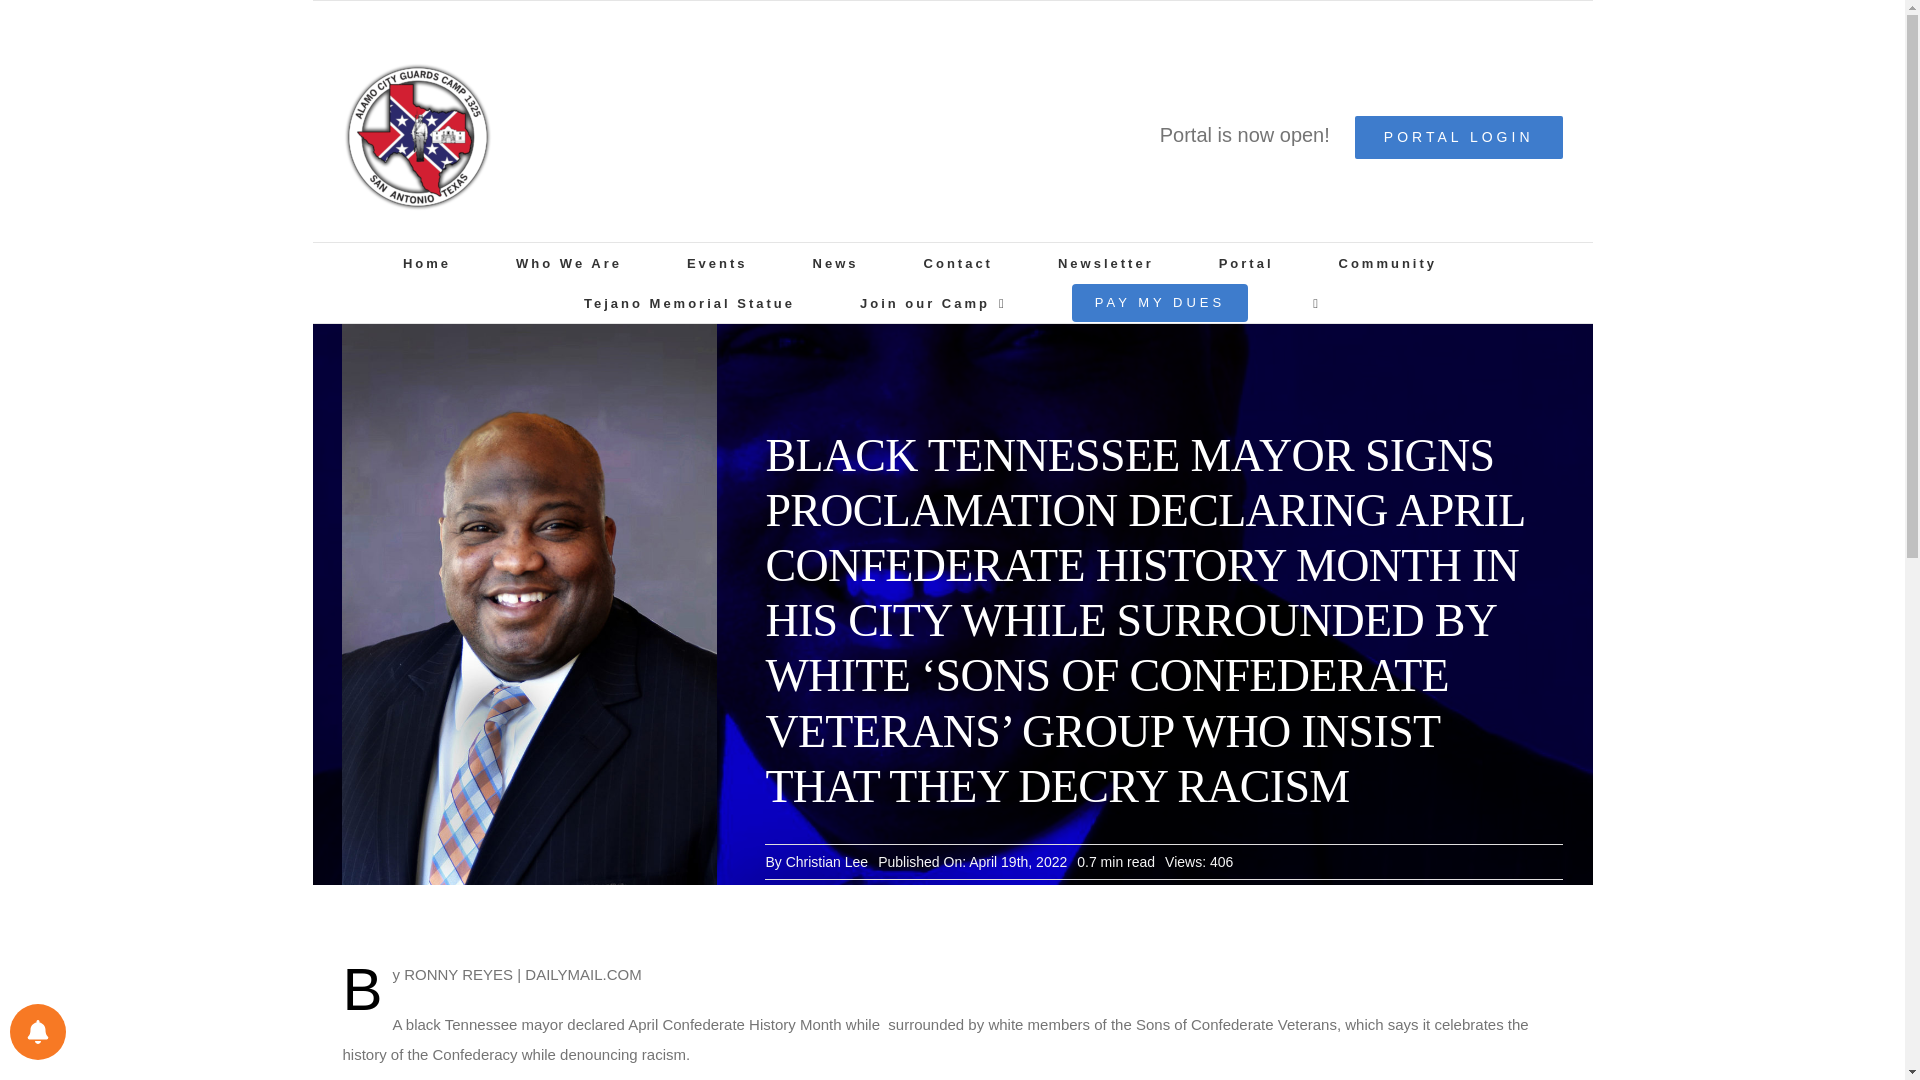 The width and height of the screenshot is (1920, 1080). What do you see at coordinates (1160, 302) in the screenshot?
I see `PAY MY DUES` at bounding box center [1160, 302].